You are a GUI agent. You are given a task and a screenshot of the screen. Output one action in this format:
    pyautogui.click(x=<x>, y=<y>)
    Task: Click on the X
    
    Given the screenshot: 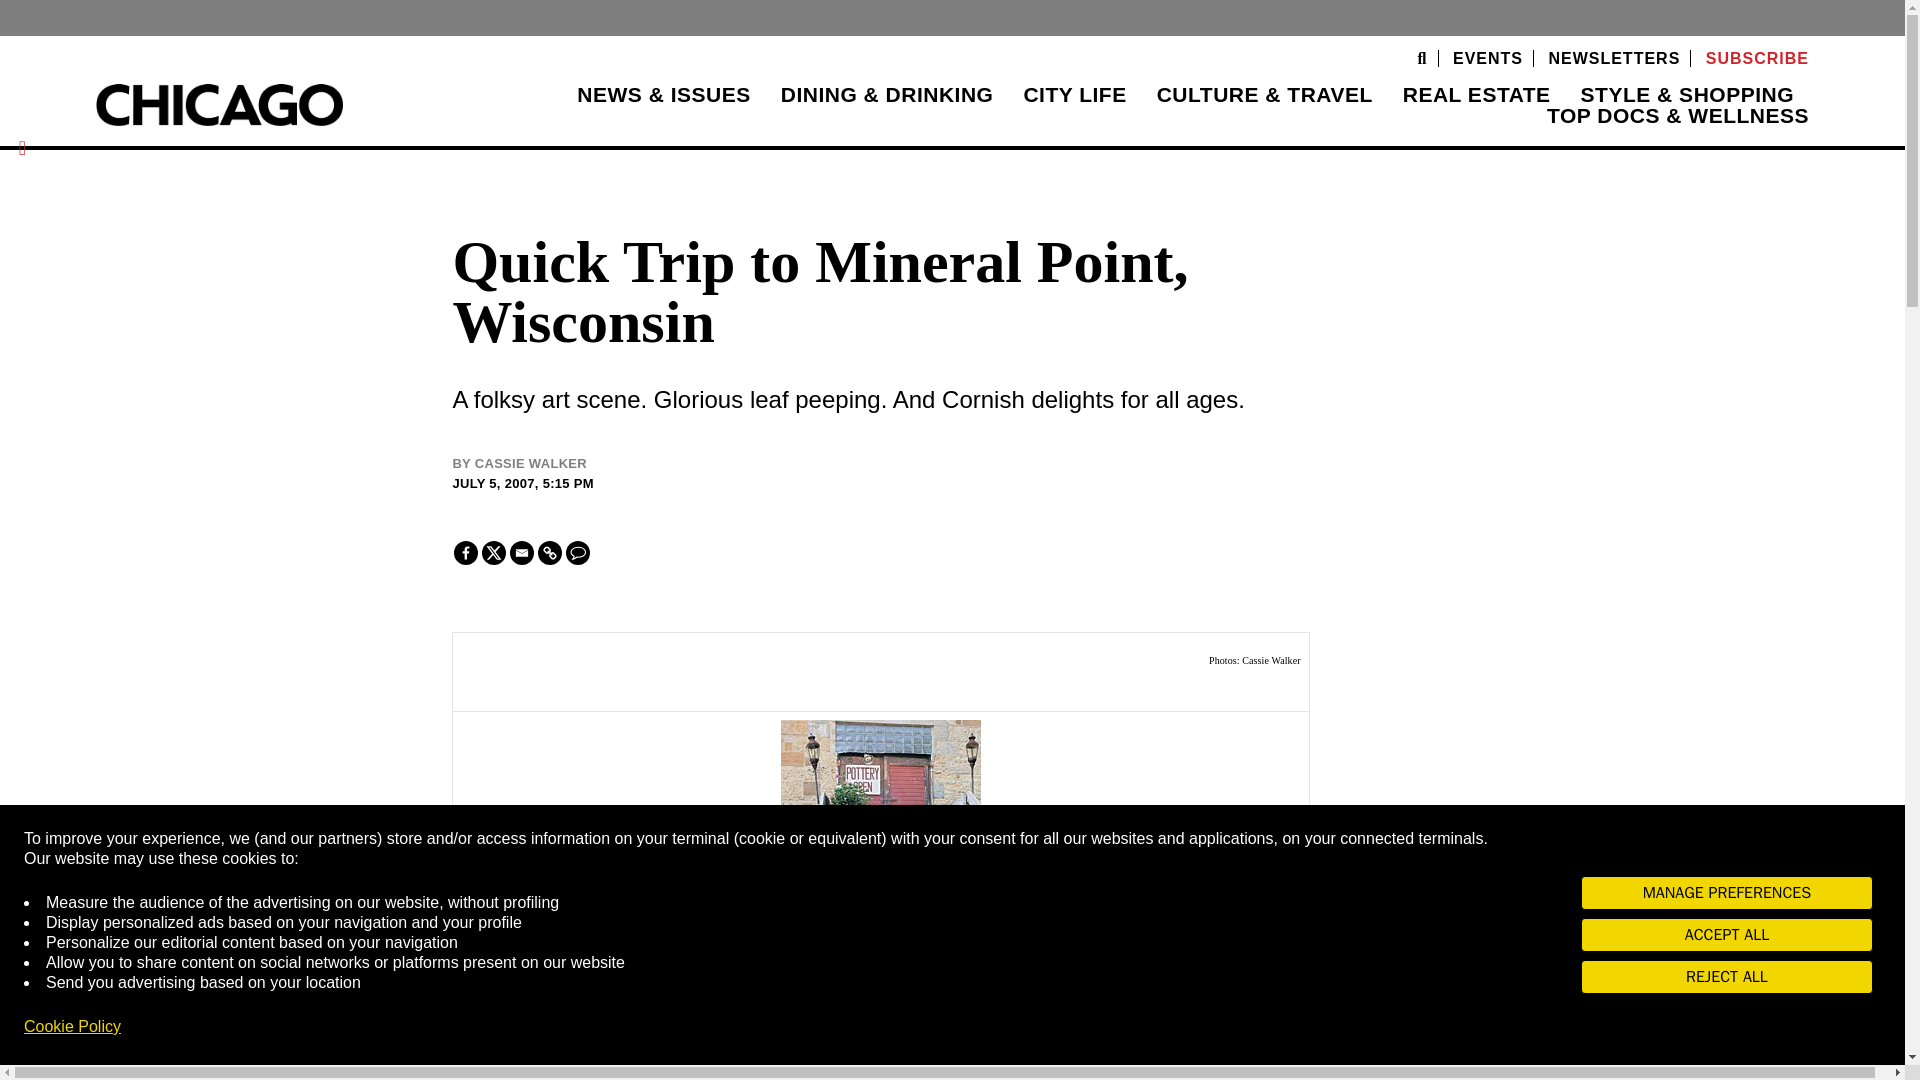 What is the action you would take?
    pyautogui.click(x=494, y=552)
    